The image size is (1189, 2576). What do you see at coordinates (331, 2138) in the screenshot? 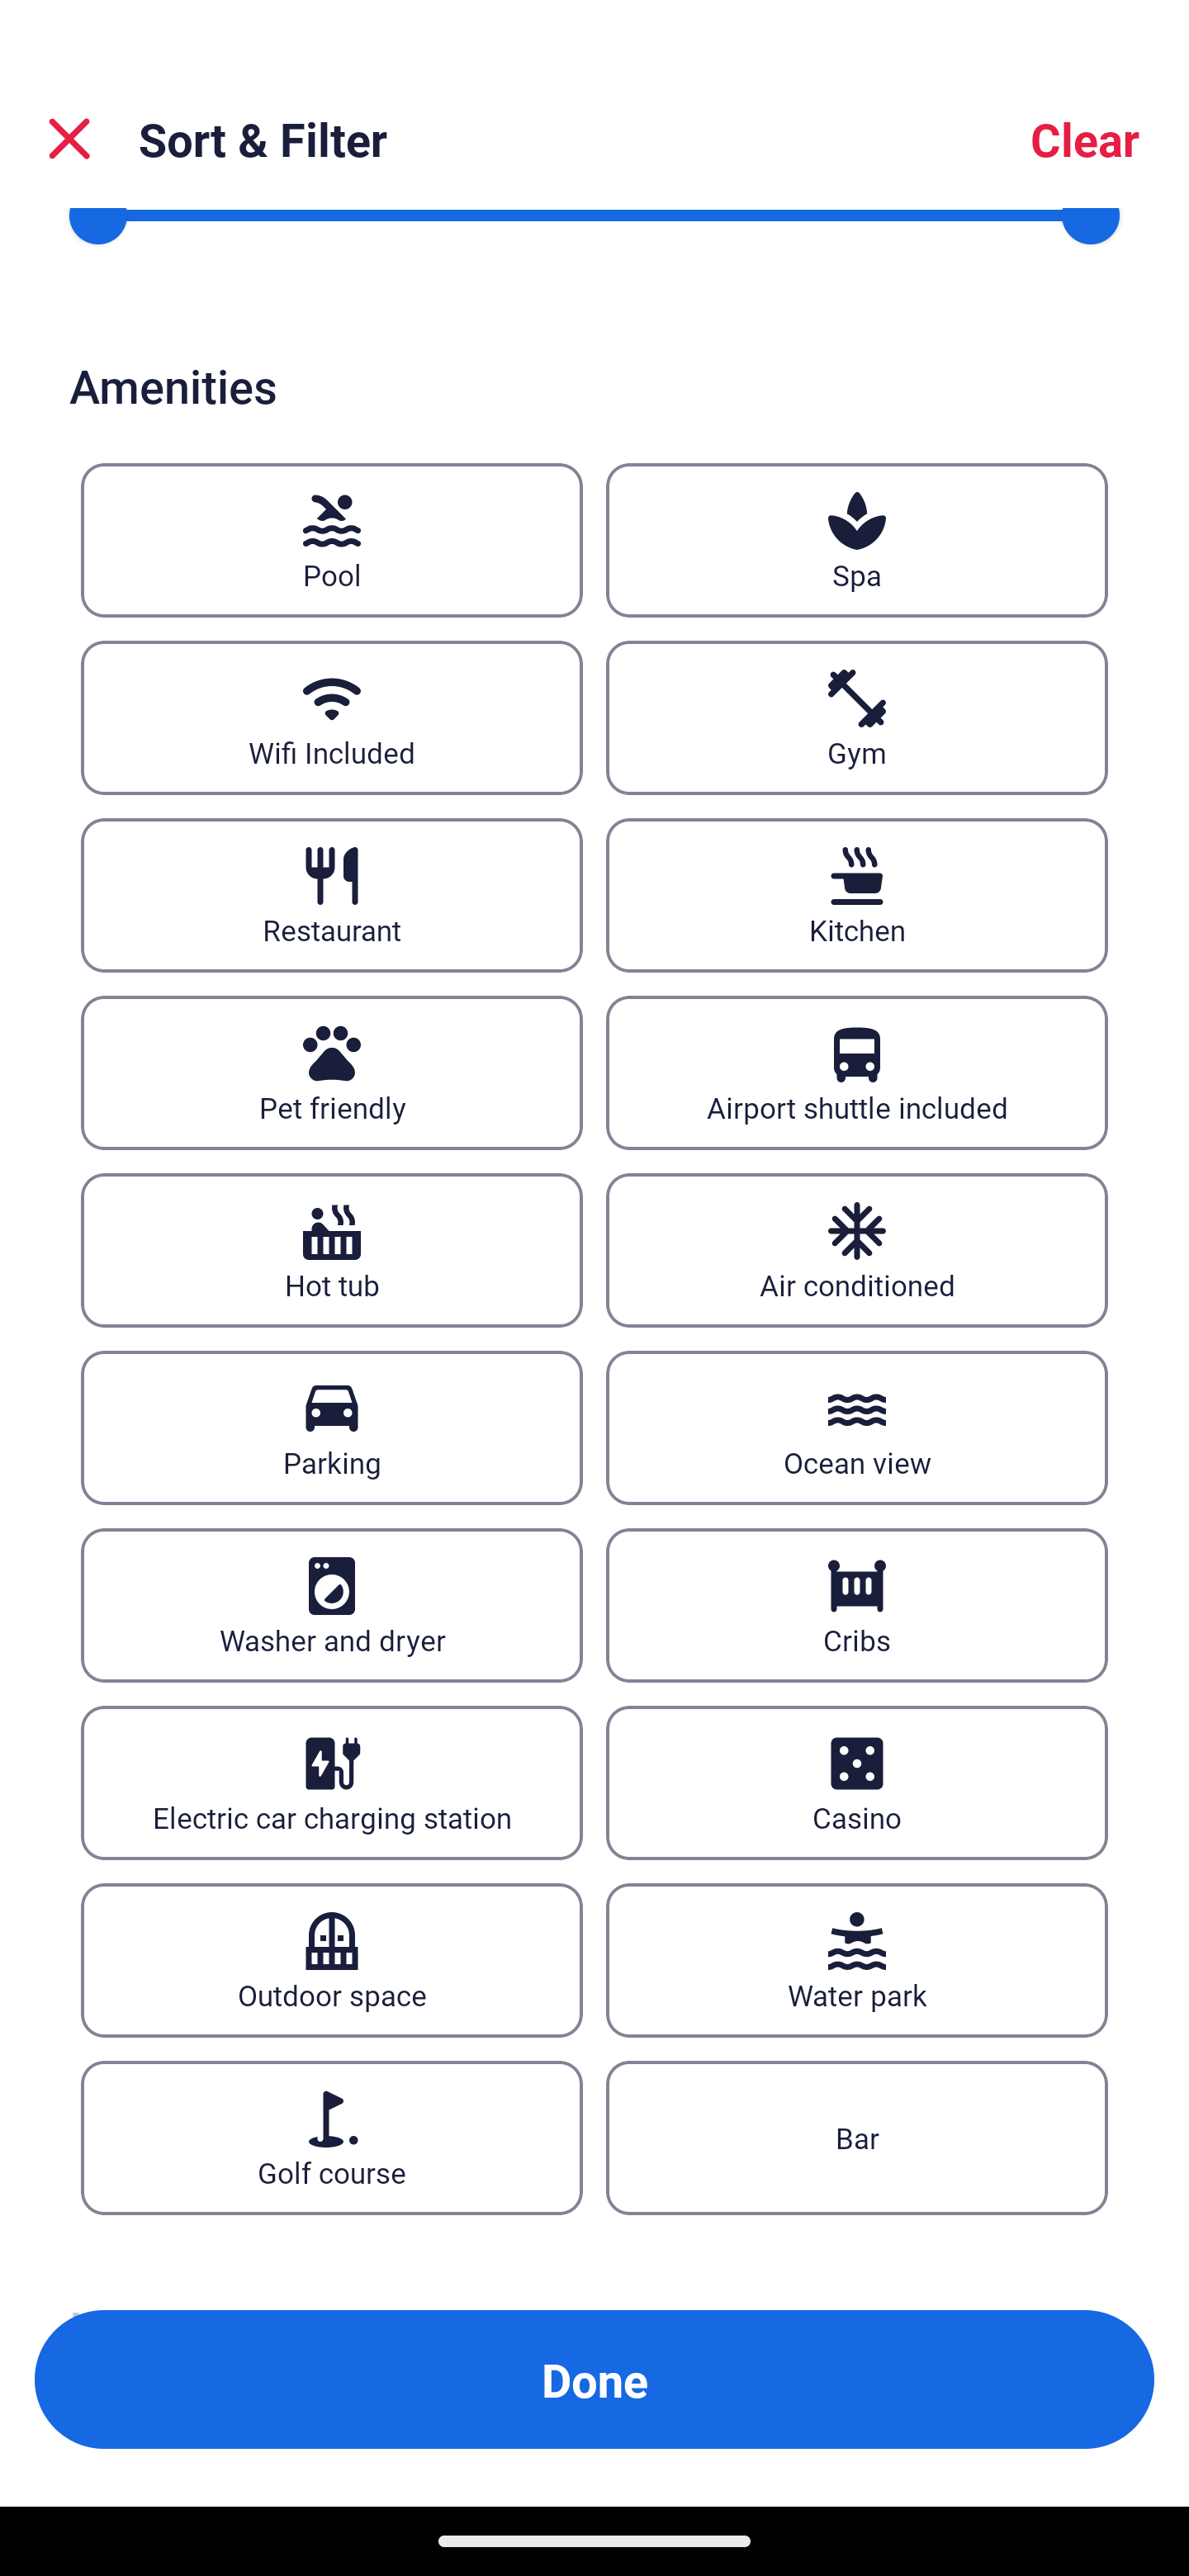
I see `Golf course` at bounding box center [331, 2138].